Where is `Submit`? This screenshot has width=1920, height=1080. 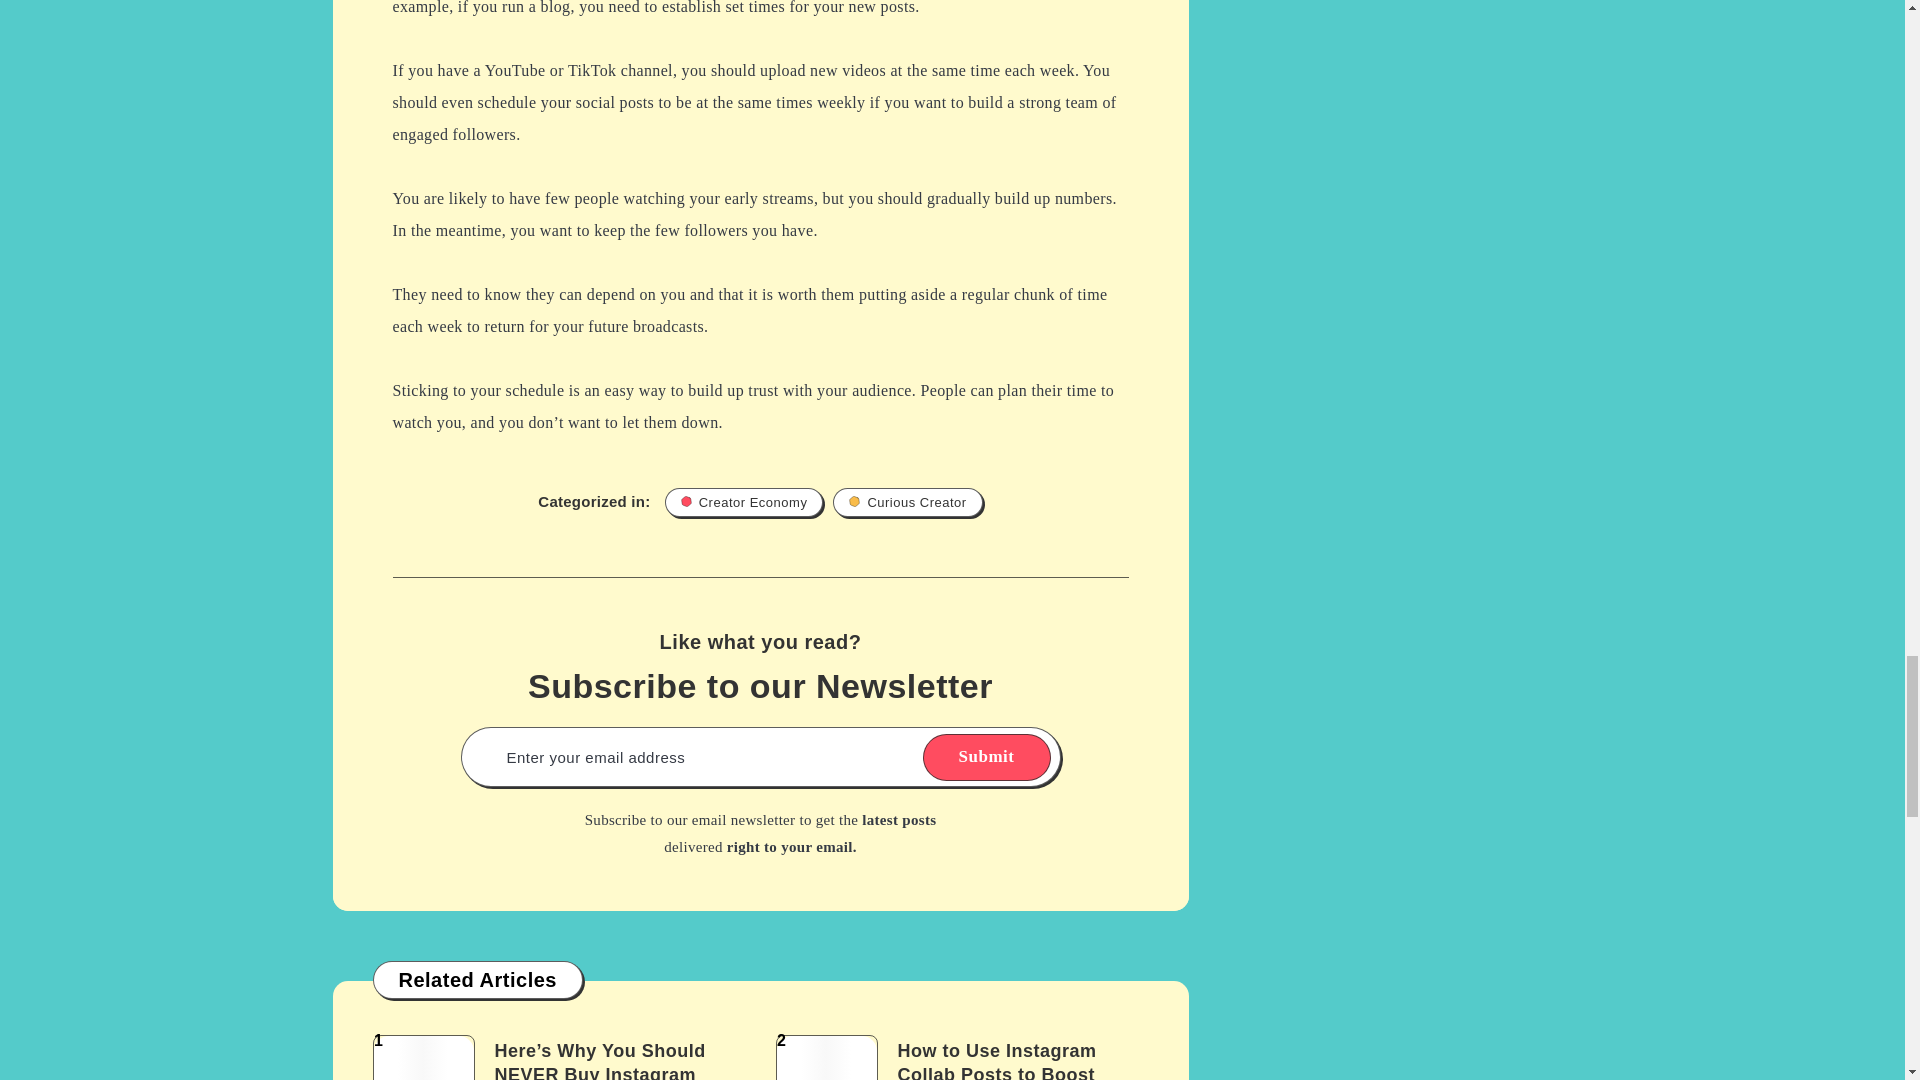 Submit is located at coordinates (986, 757).